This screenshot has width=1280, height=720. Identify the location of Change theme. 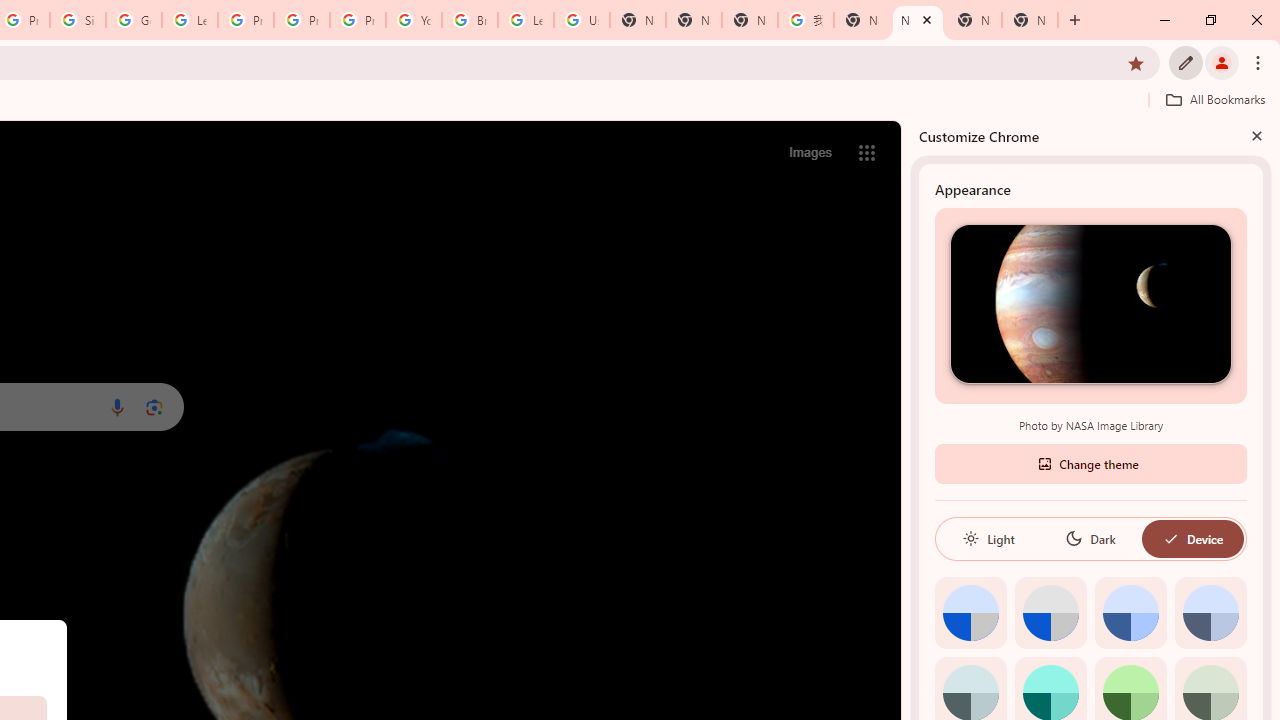
(1090, 462).